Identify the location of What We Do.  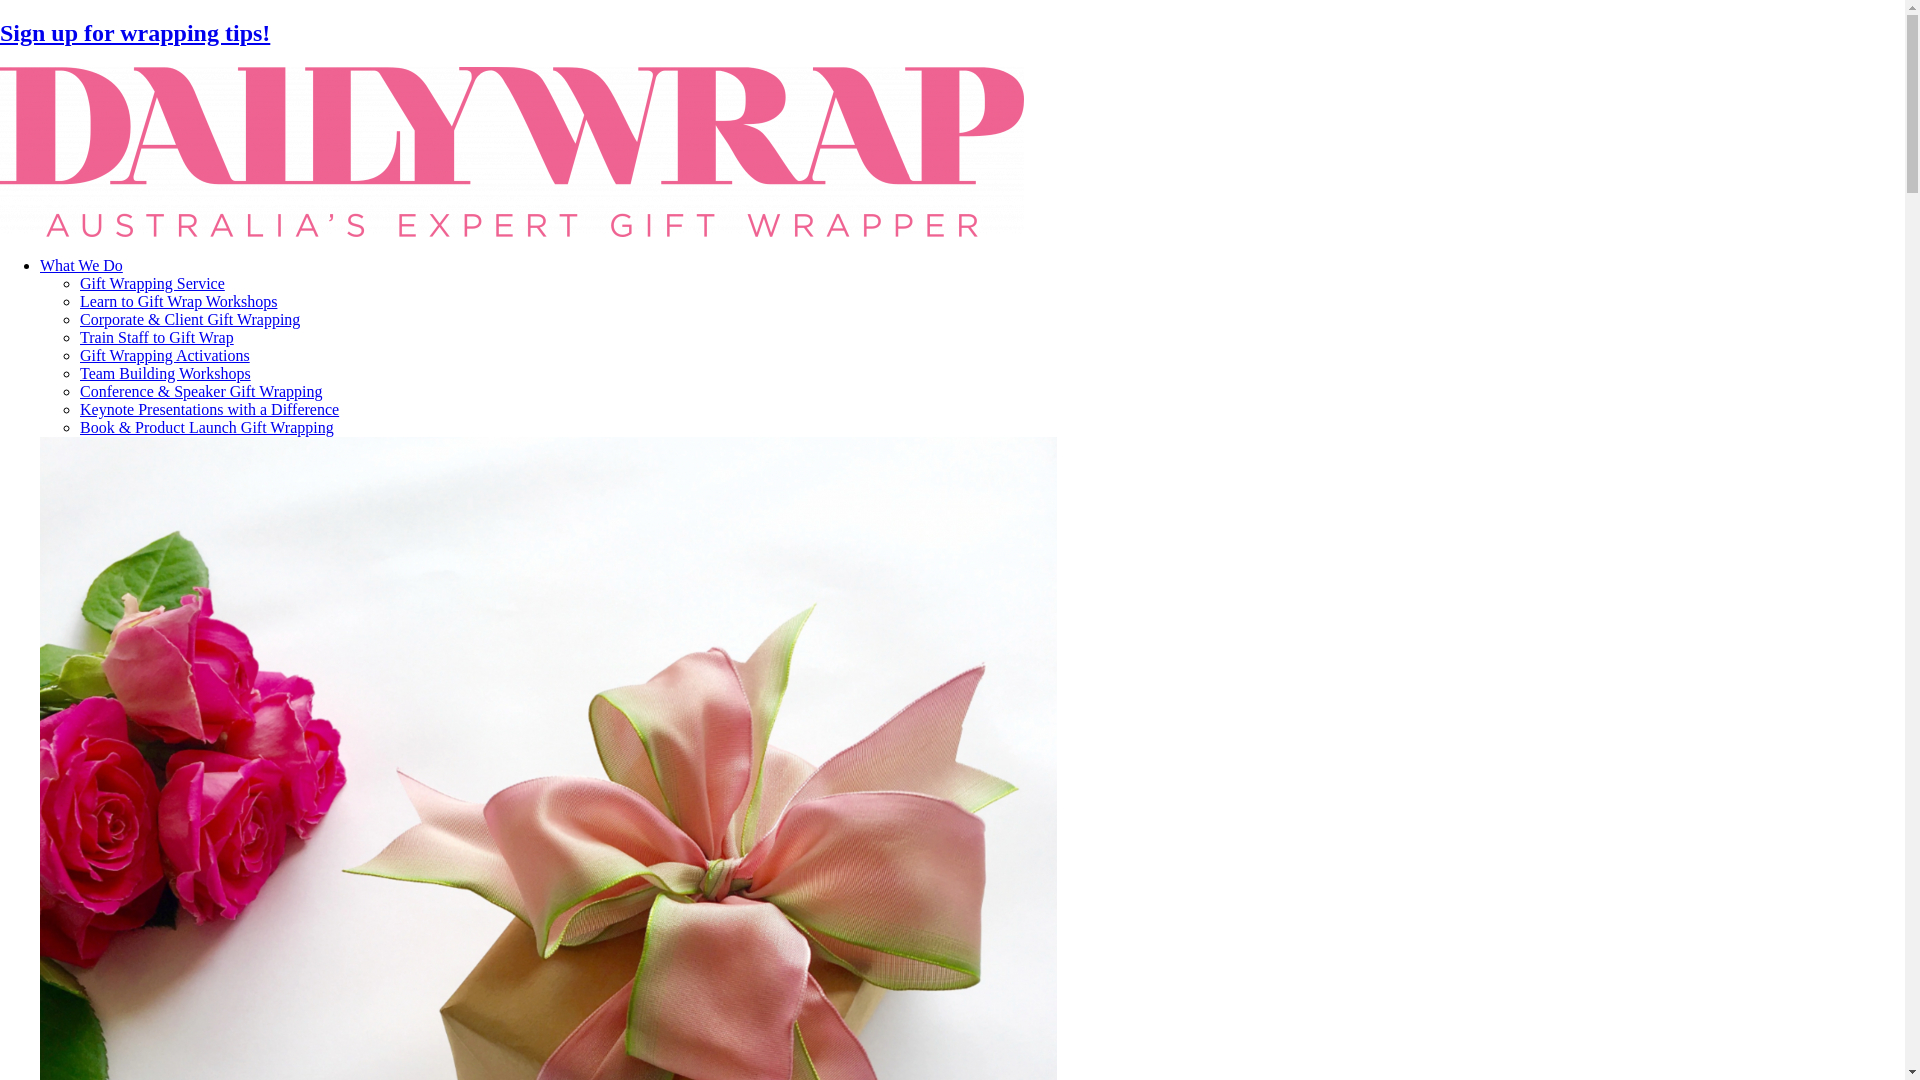
(972, 266).